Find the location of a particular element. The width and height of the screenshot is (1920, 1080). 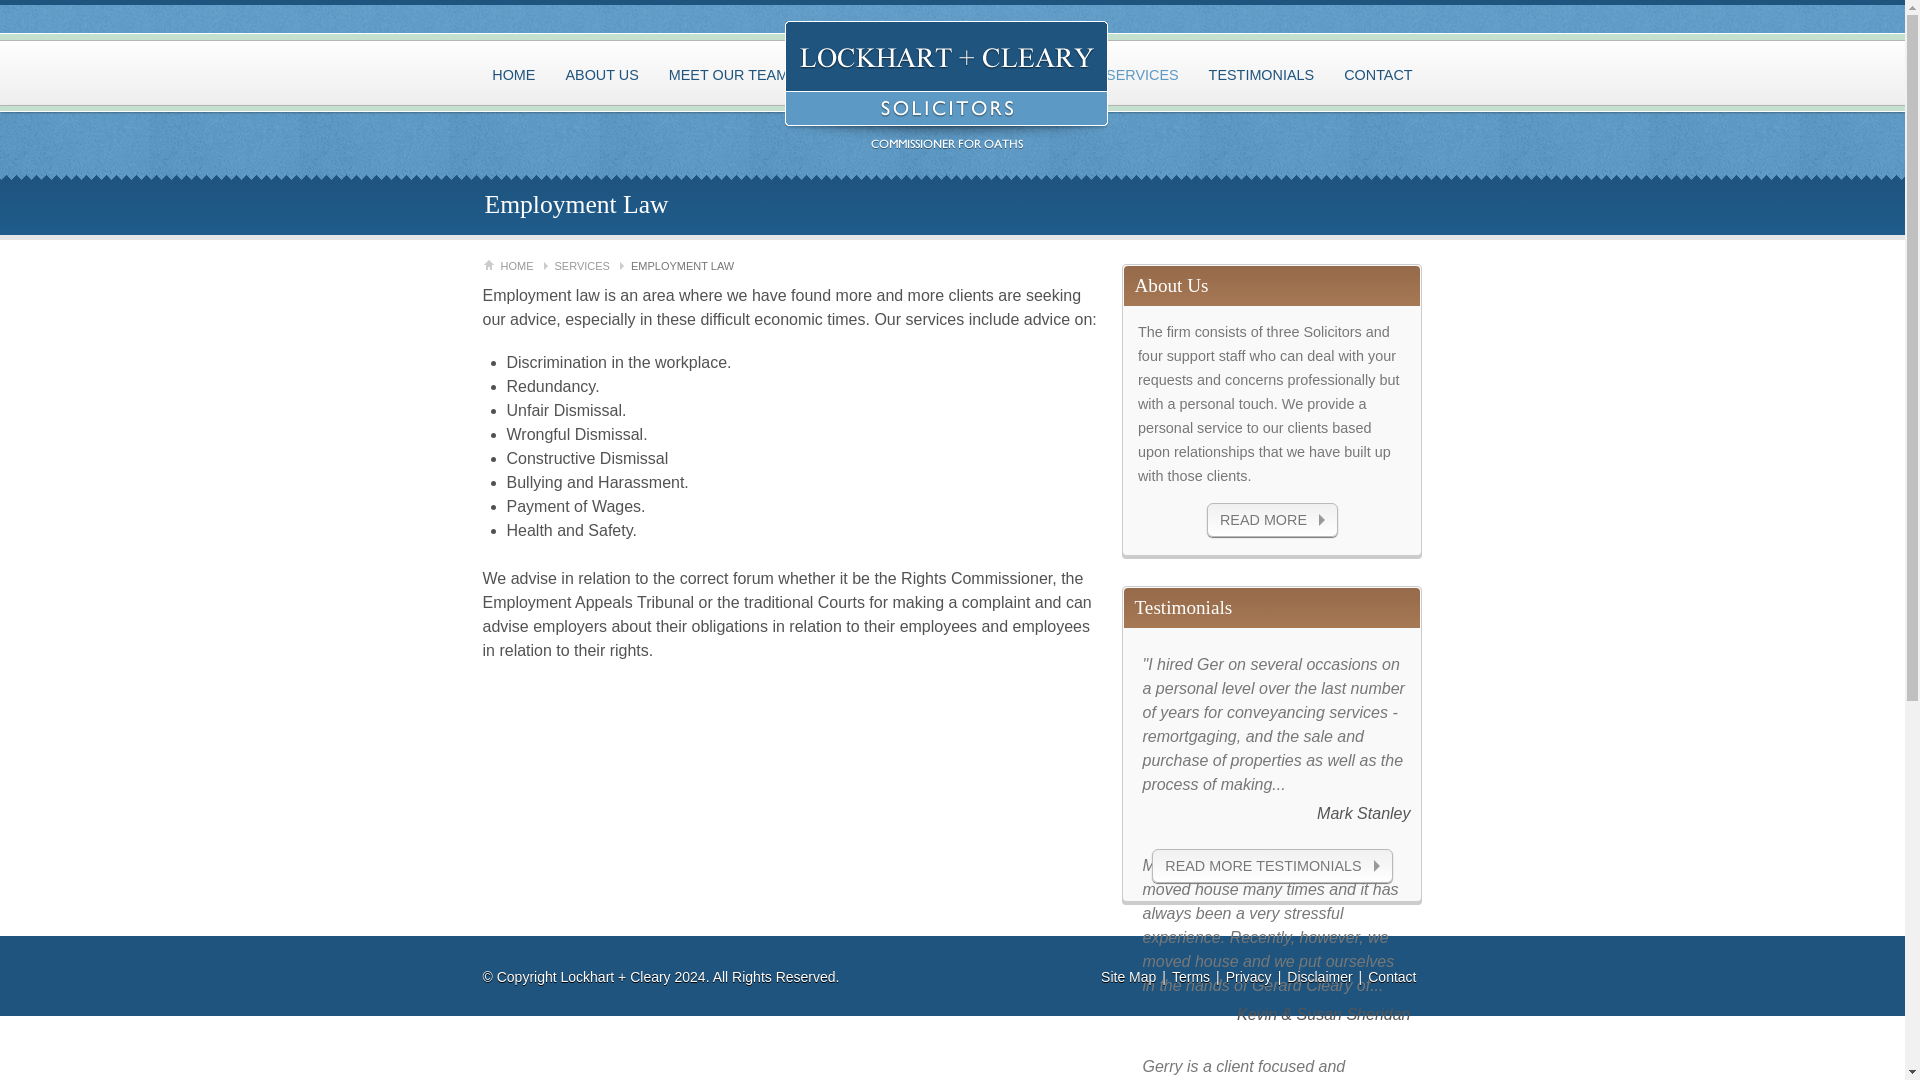

READ MORE TESTIMONIALS is located at coordinates (1272, 866).